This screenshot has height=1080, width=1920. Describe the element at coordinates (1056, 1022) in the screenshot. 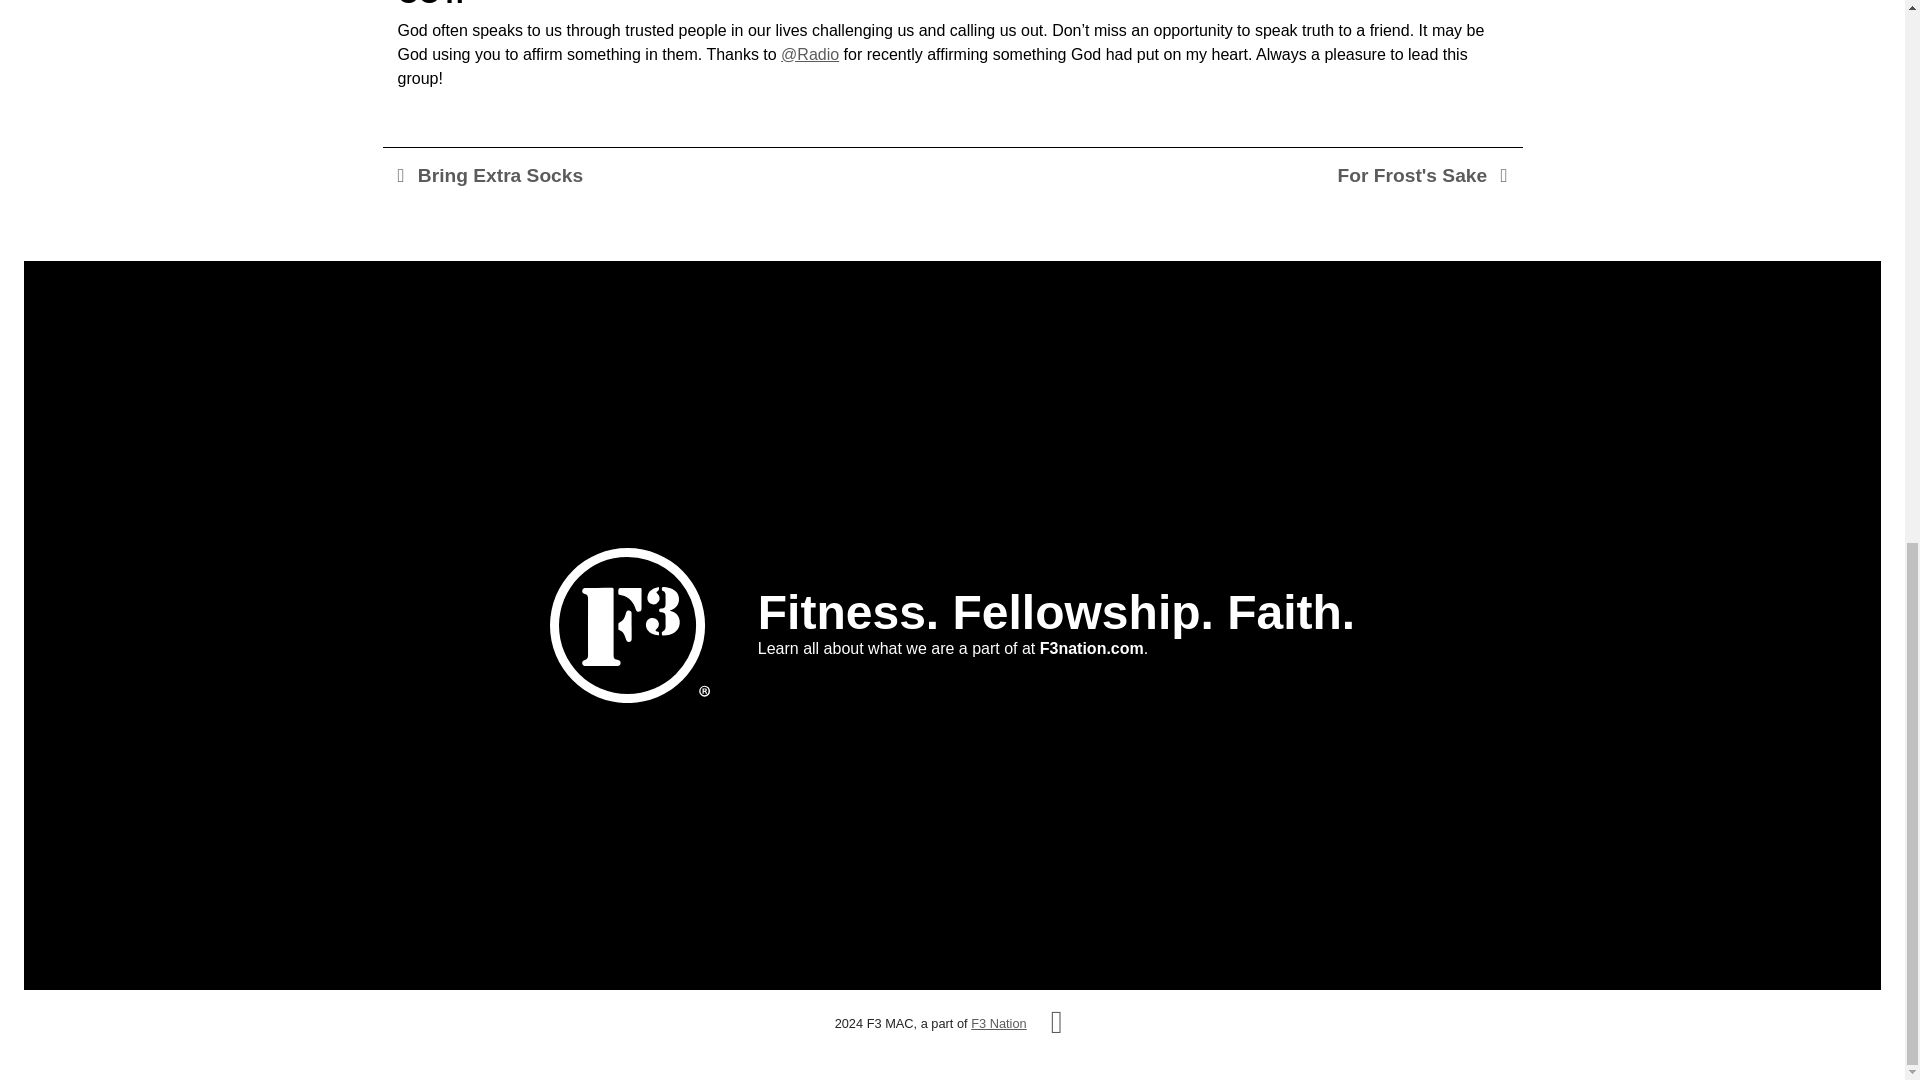

I see `Twitter` at that location.